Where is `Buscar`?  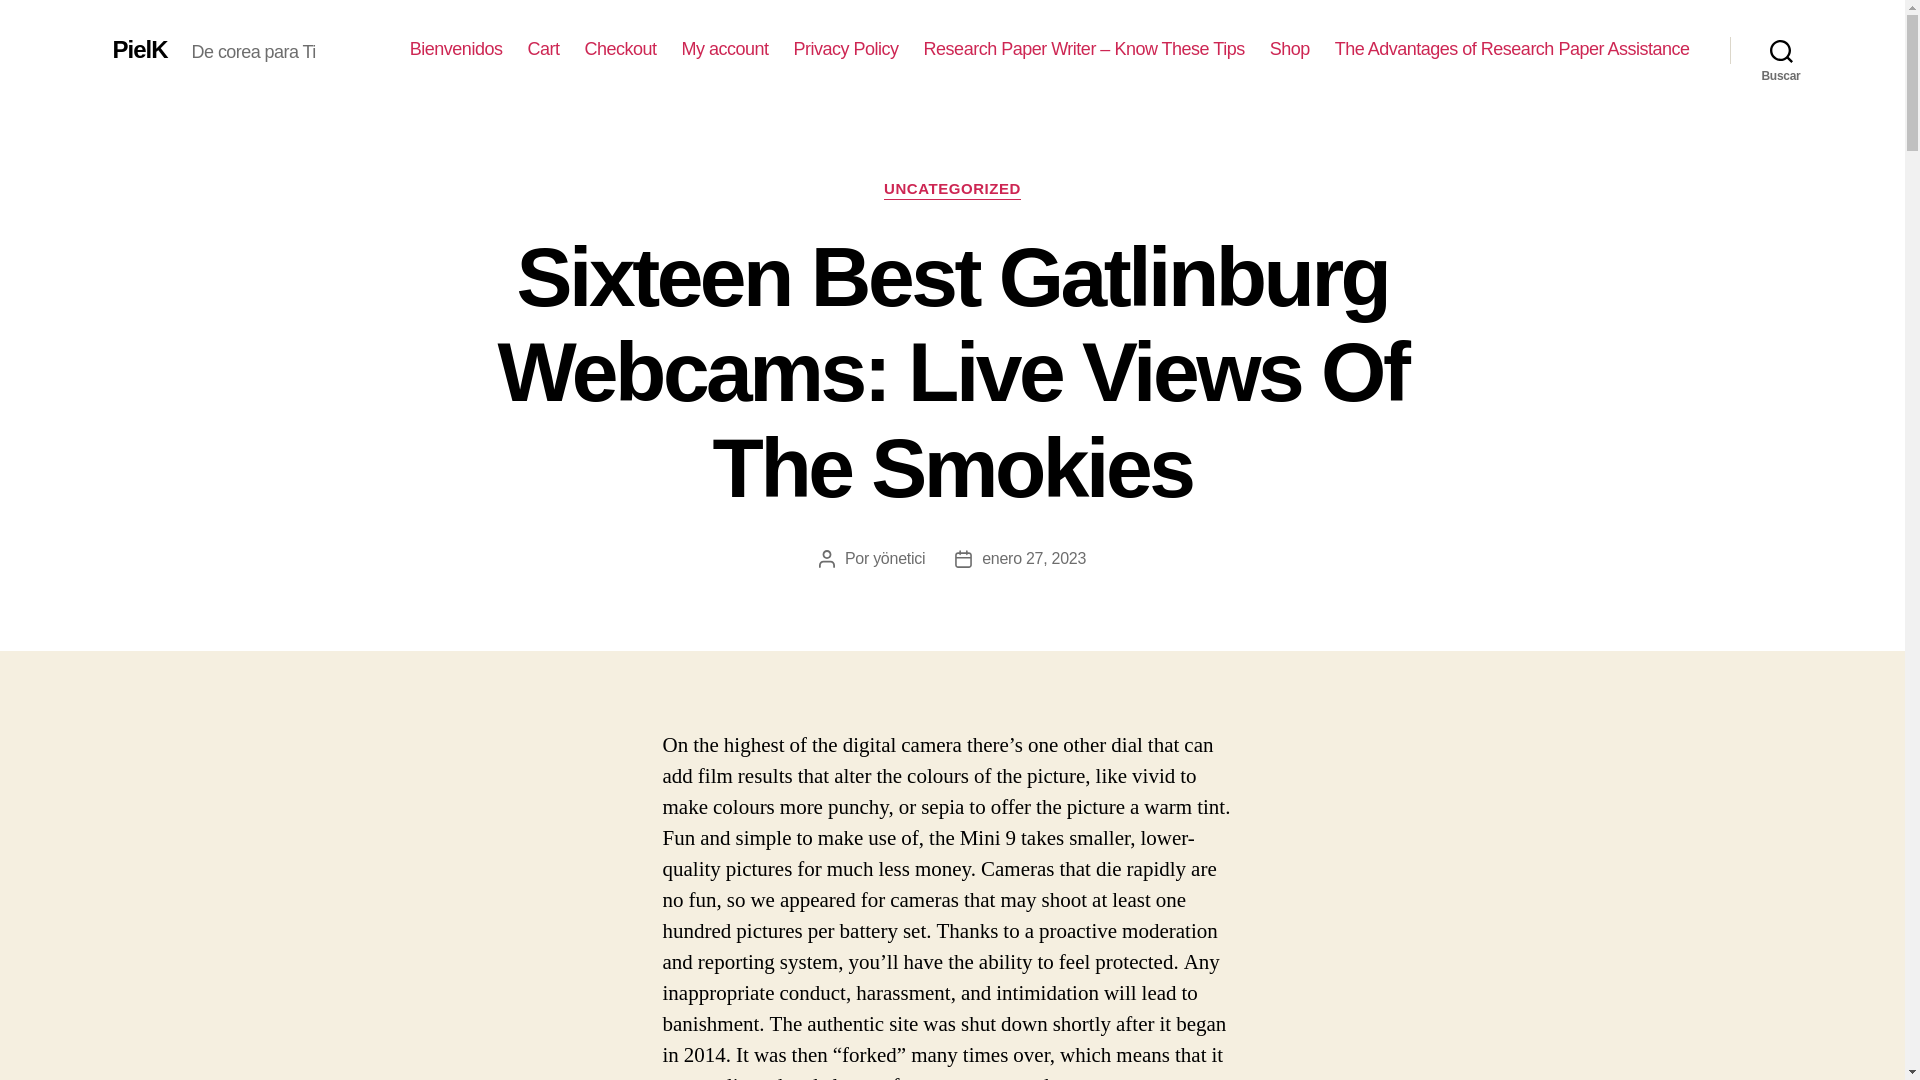
Buscar is located at coordinates (1781, 50).